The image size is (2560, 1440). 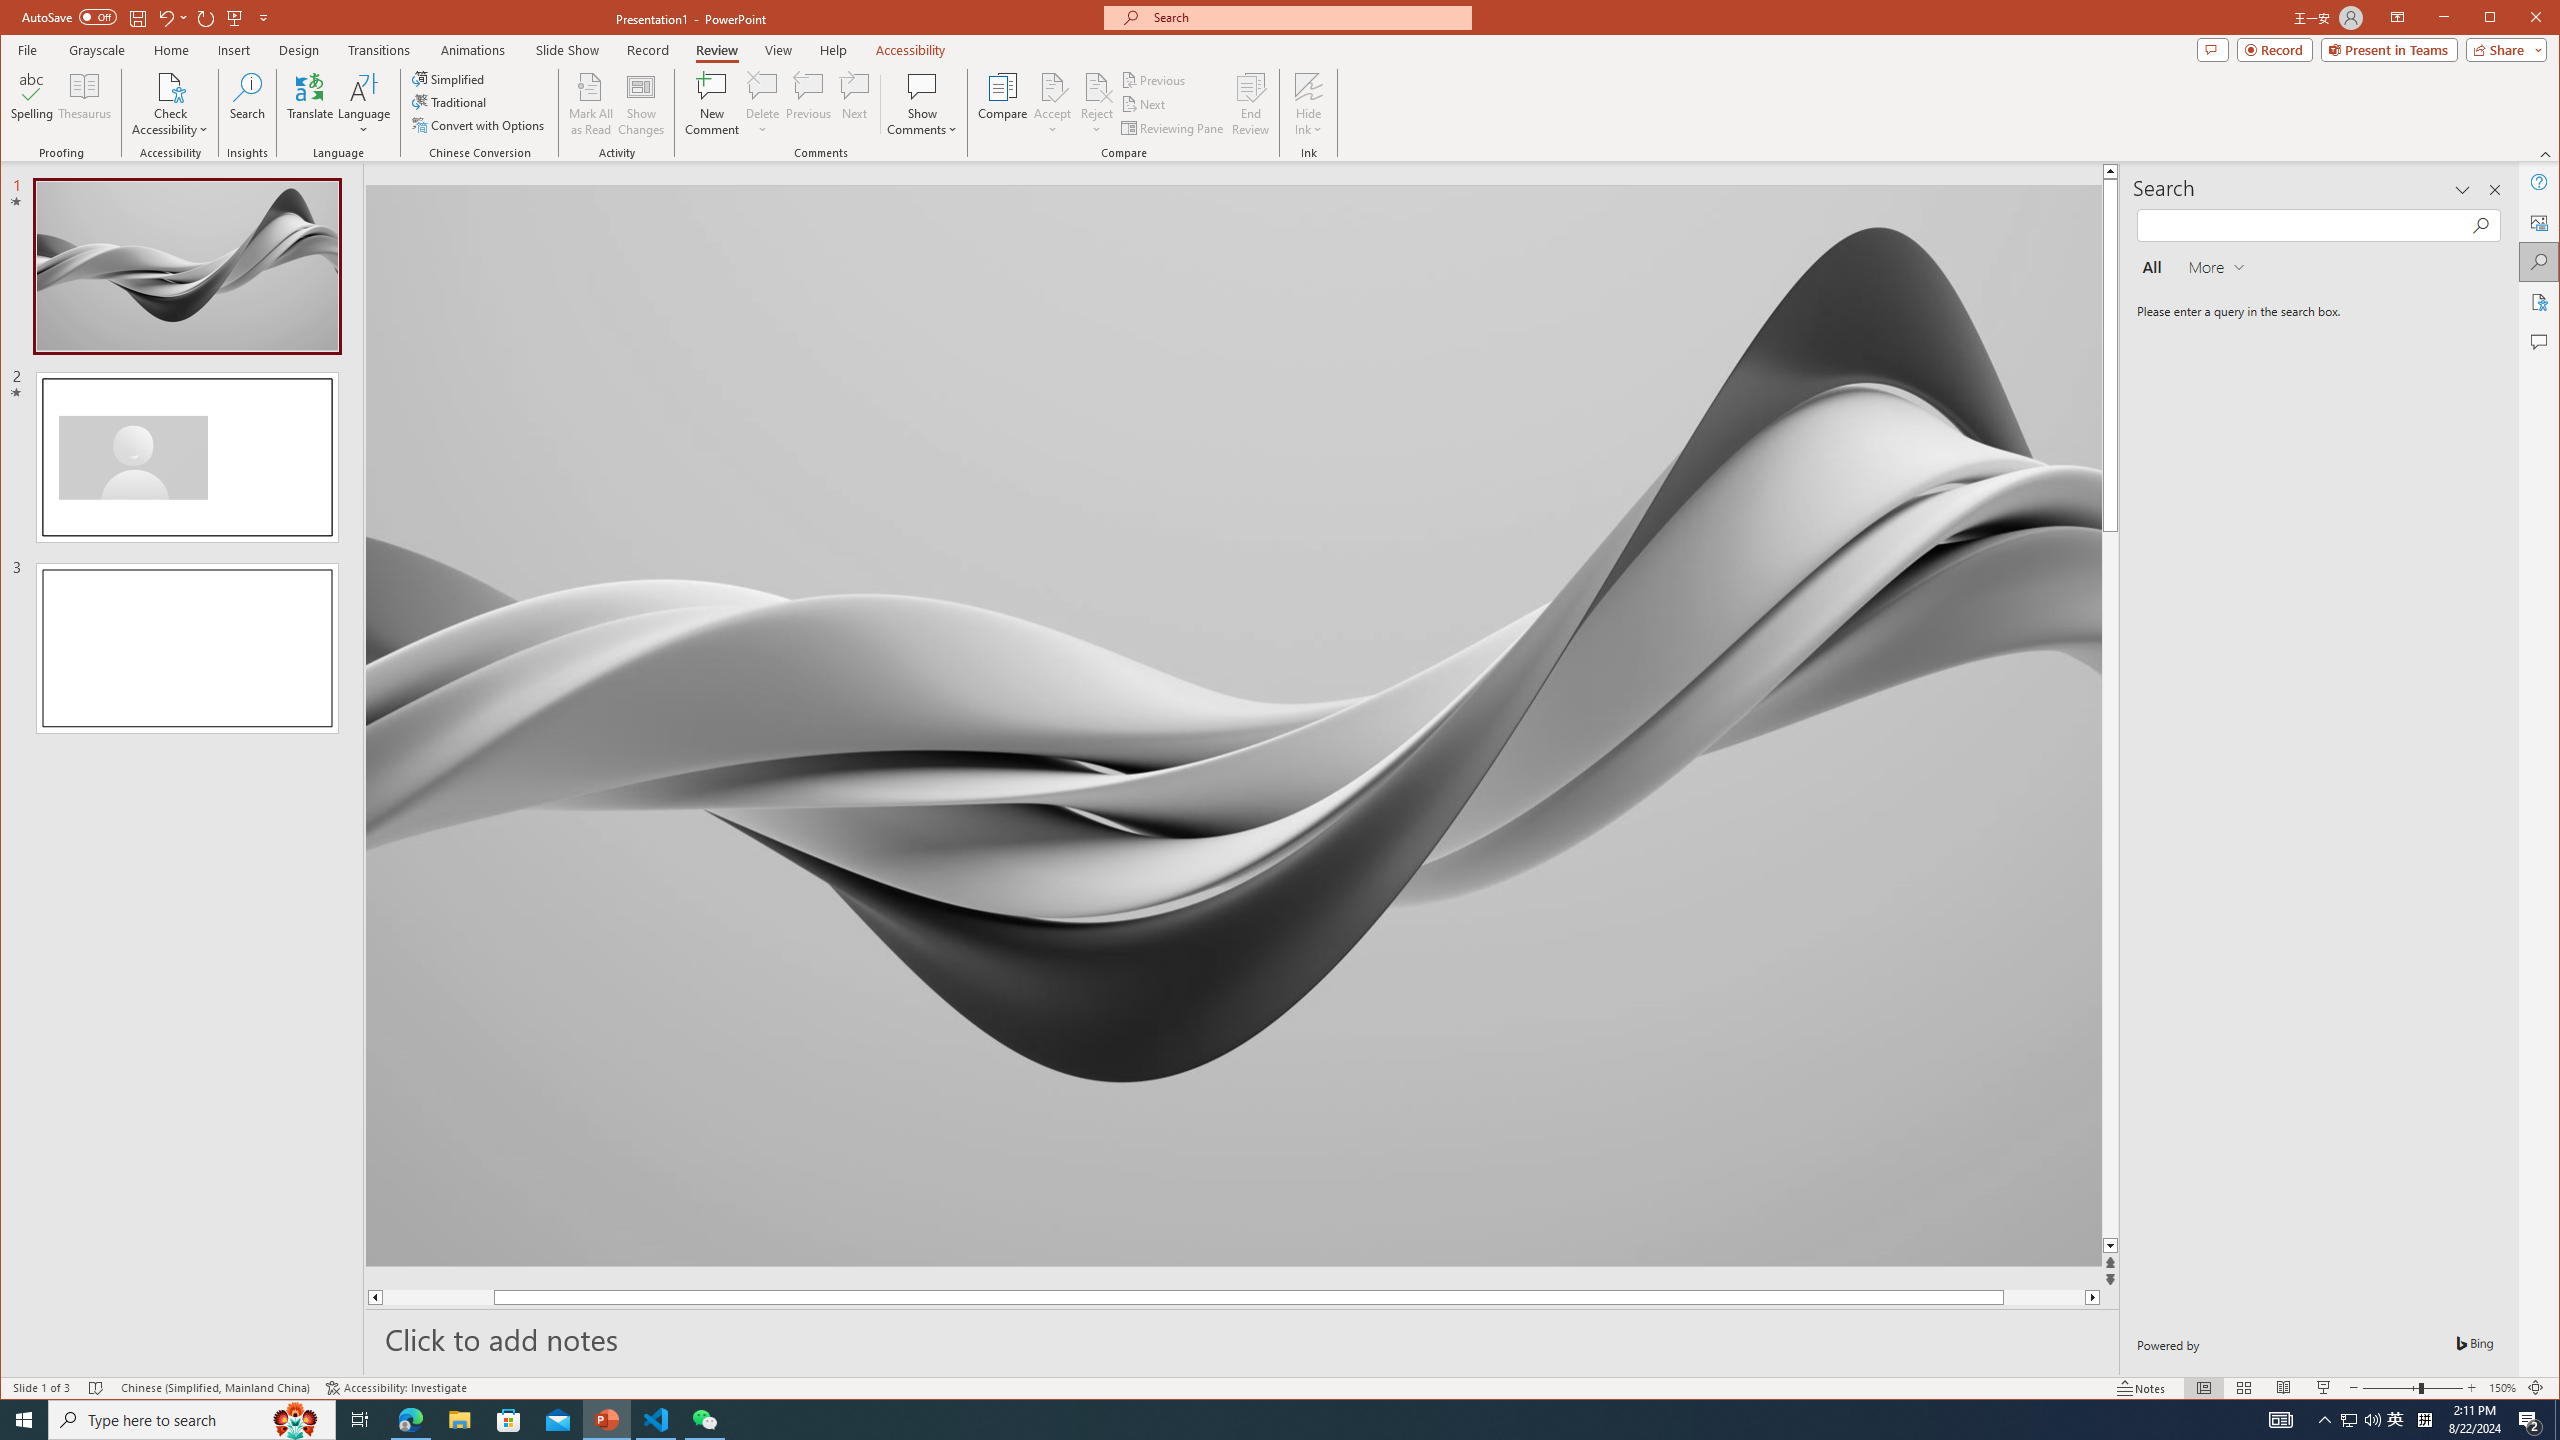 I want to click on Reject, so click(x=1096, y=104).